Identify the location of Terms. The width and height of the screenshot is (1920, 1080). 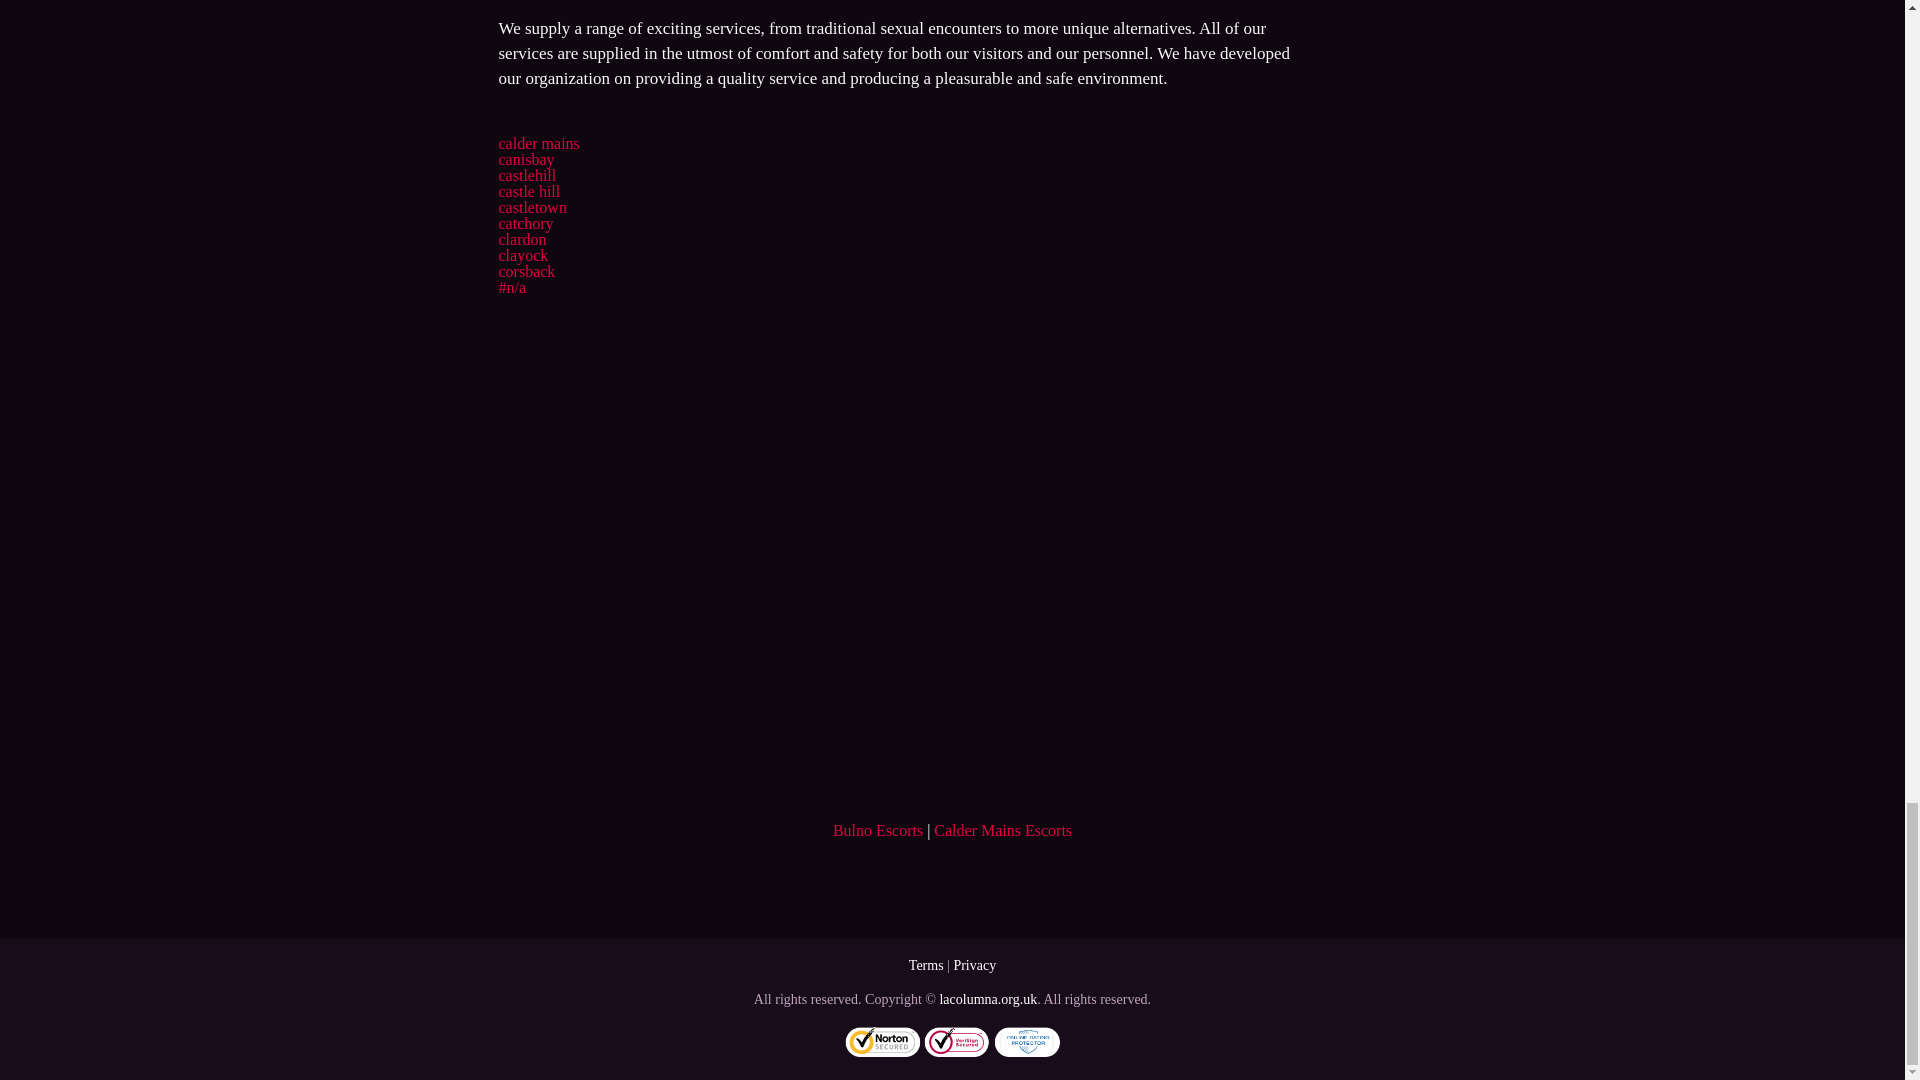
(926, 965).